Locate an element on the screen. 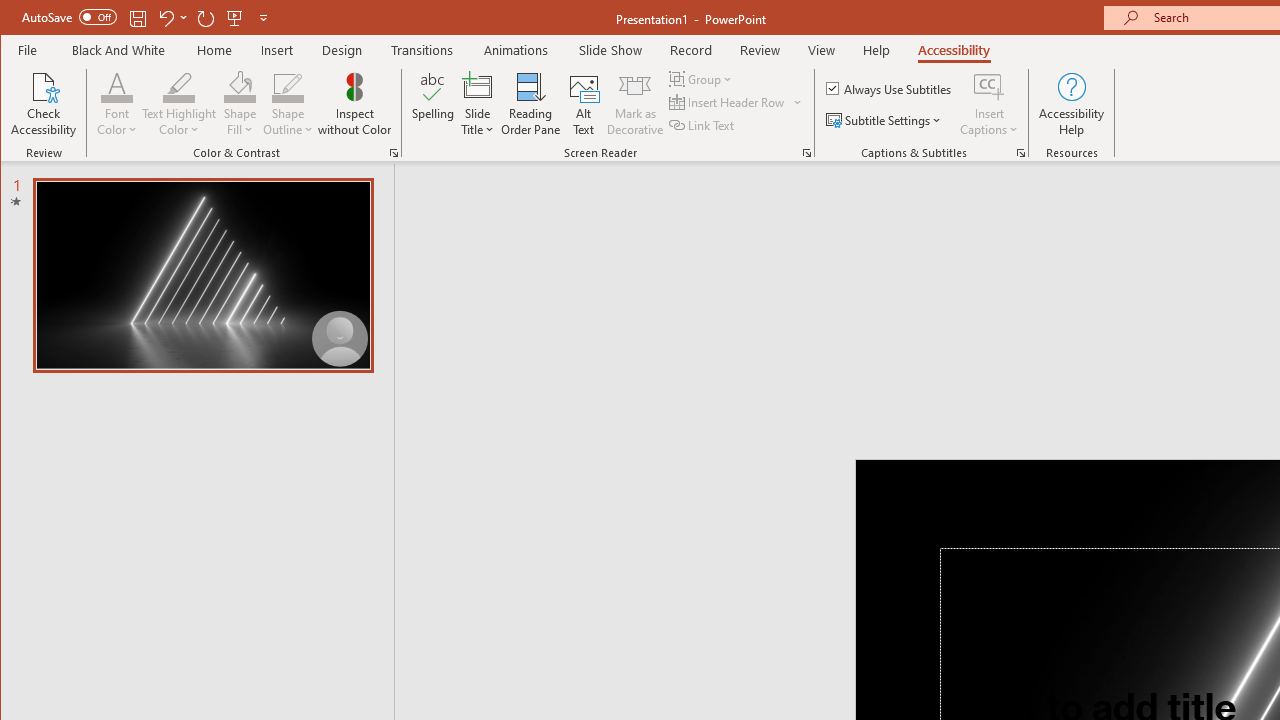  Mark as Decorative is located at coordinates (635, 104).